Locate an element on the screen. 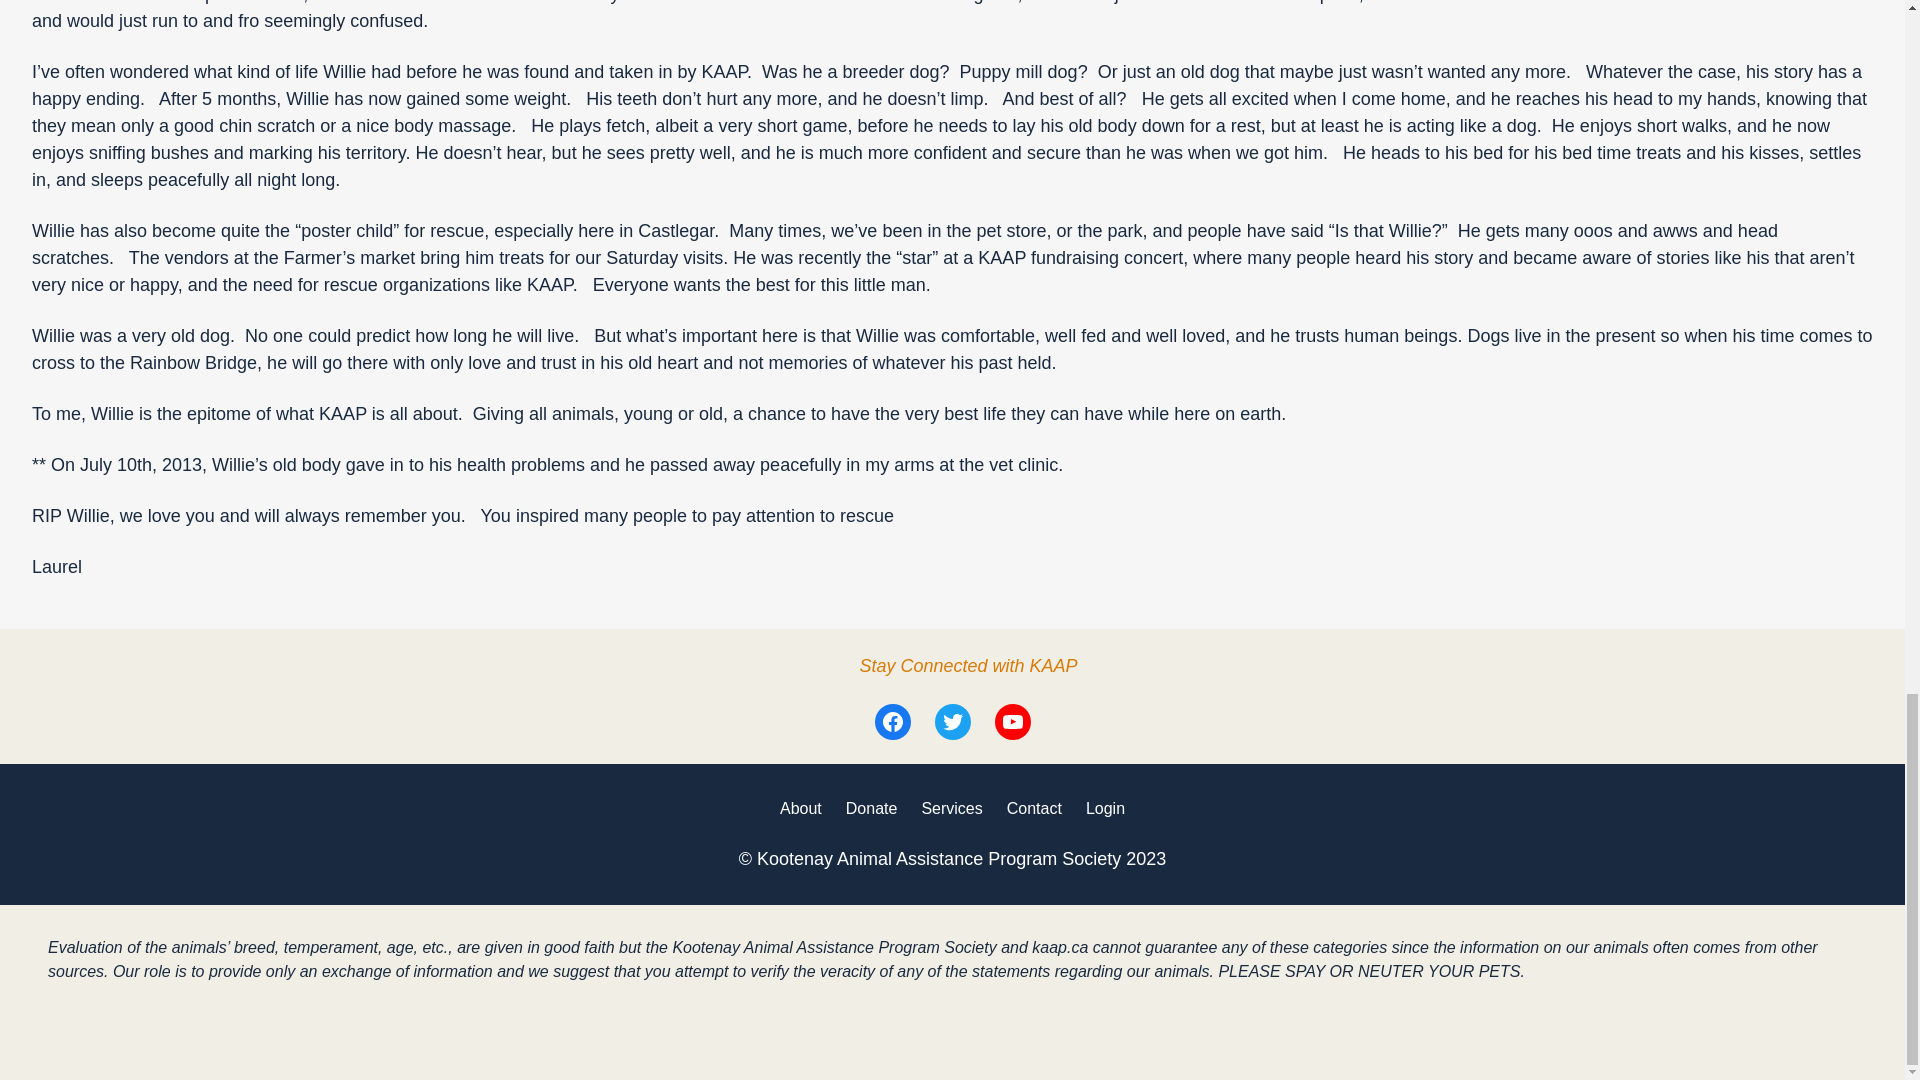  Facebook is located at coordinates (892, 722).